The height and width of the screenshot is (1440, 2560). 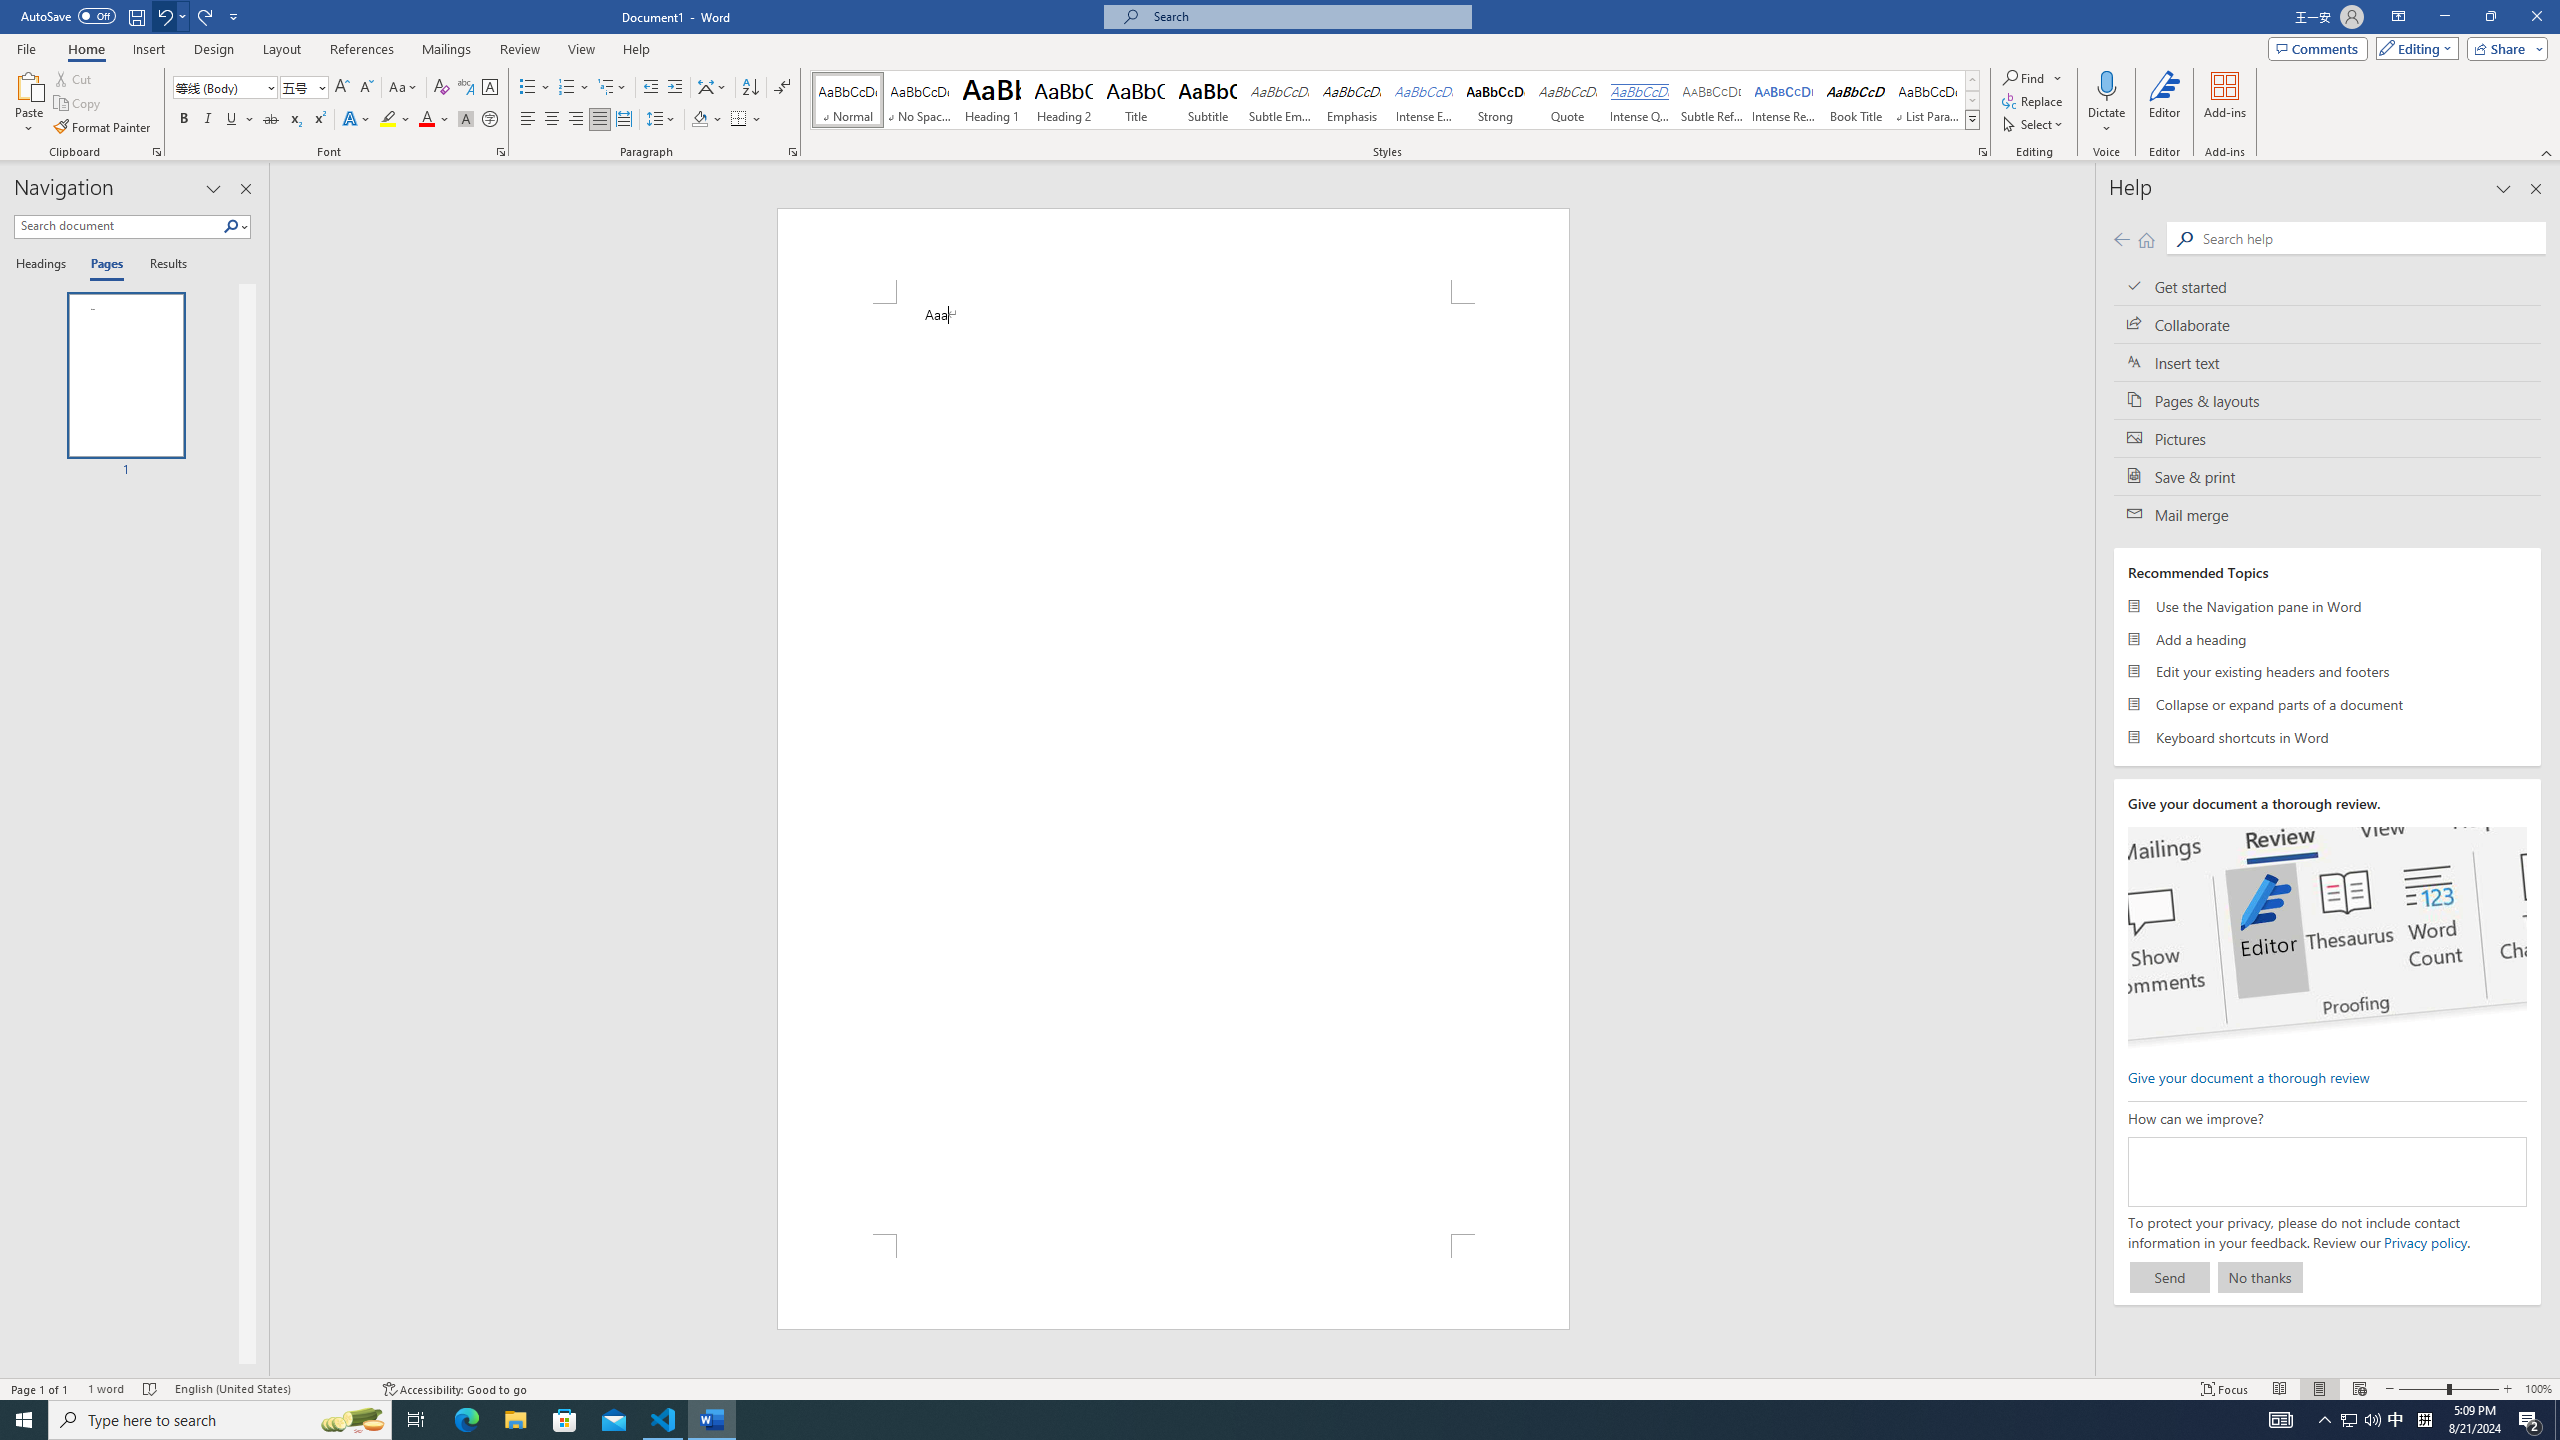 I want to click on Ribbon Display Options, so click(x=2398, y=17).